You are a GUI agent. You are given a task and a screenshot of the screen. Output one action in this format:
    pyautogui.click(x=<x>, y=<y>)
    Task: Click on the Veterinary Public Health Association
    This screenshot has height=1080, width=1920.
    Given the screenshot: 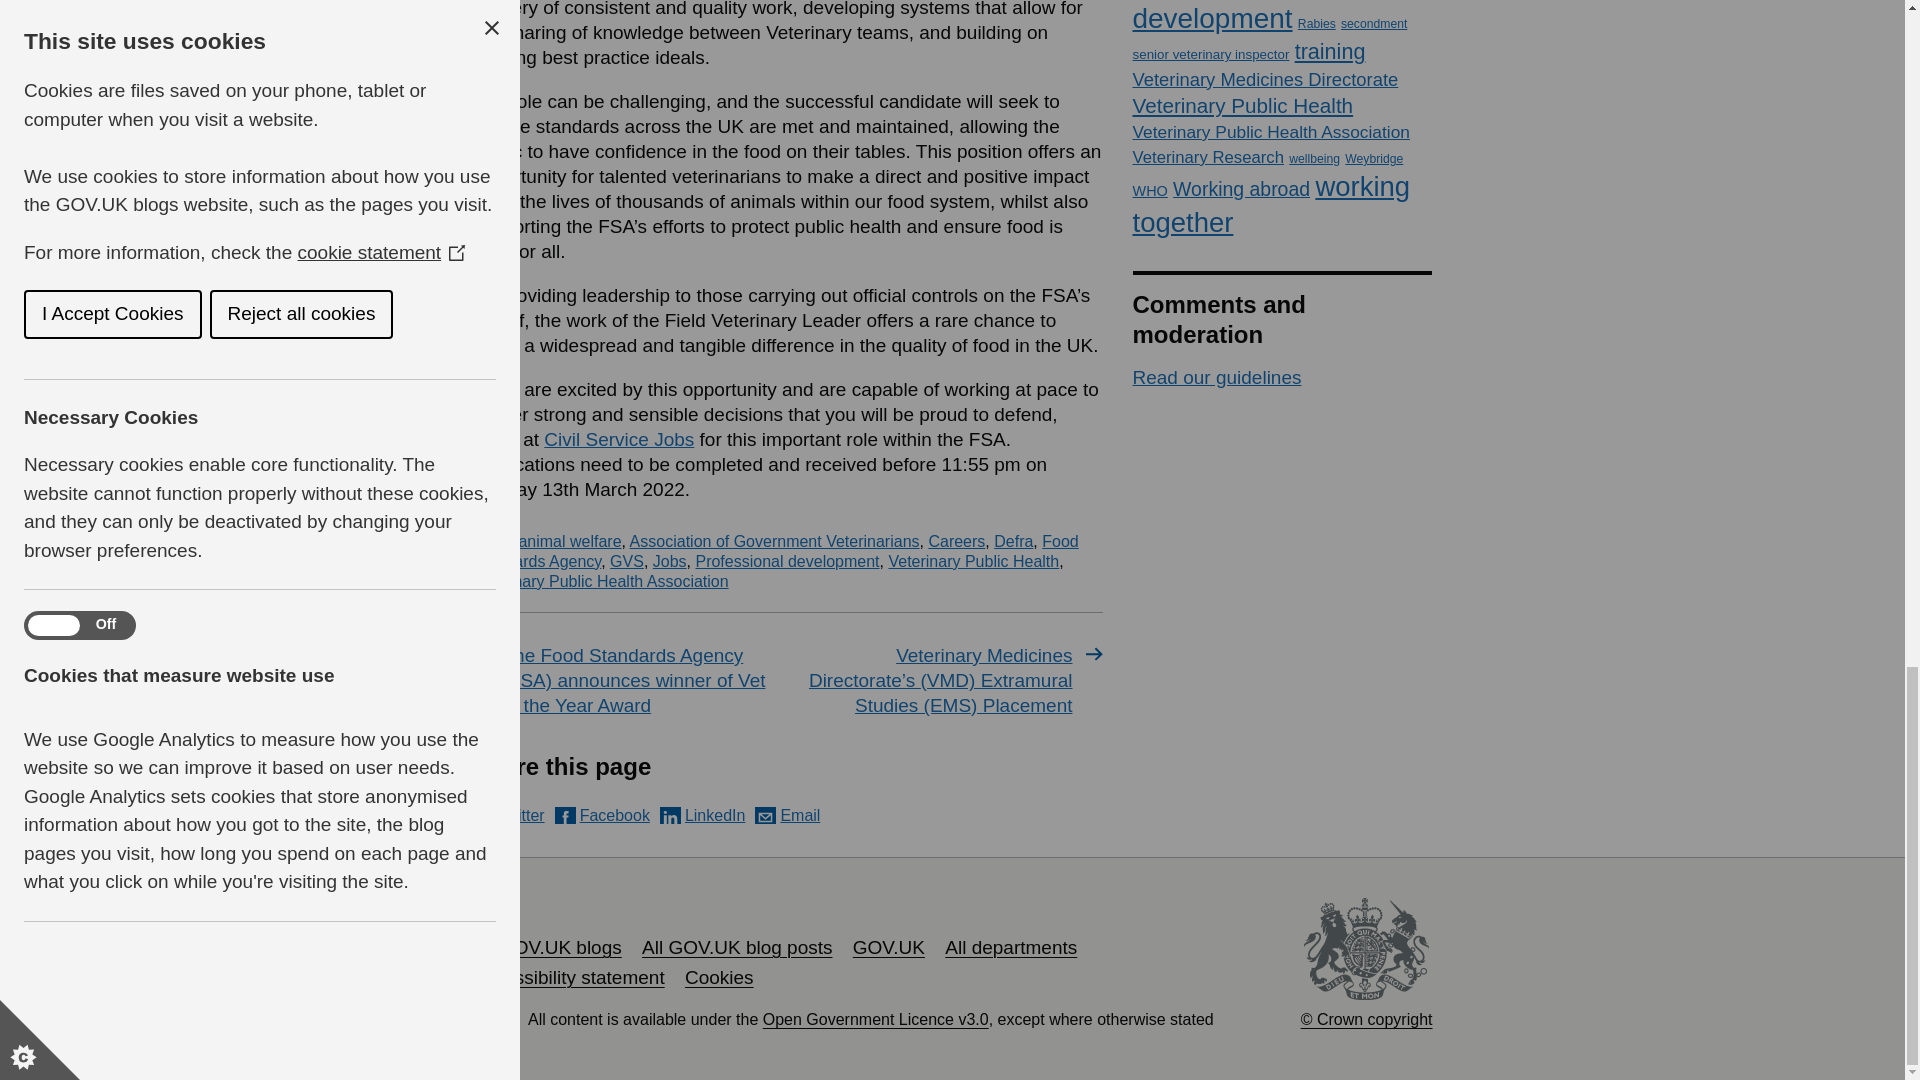 What is the action you would take?
    pyautogui.click(x=600, y=581)
    